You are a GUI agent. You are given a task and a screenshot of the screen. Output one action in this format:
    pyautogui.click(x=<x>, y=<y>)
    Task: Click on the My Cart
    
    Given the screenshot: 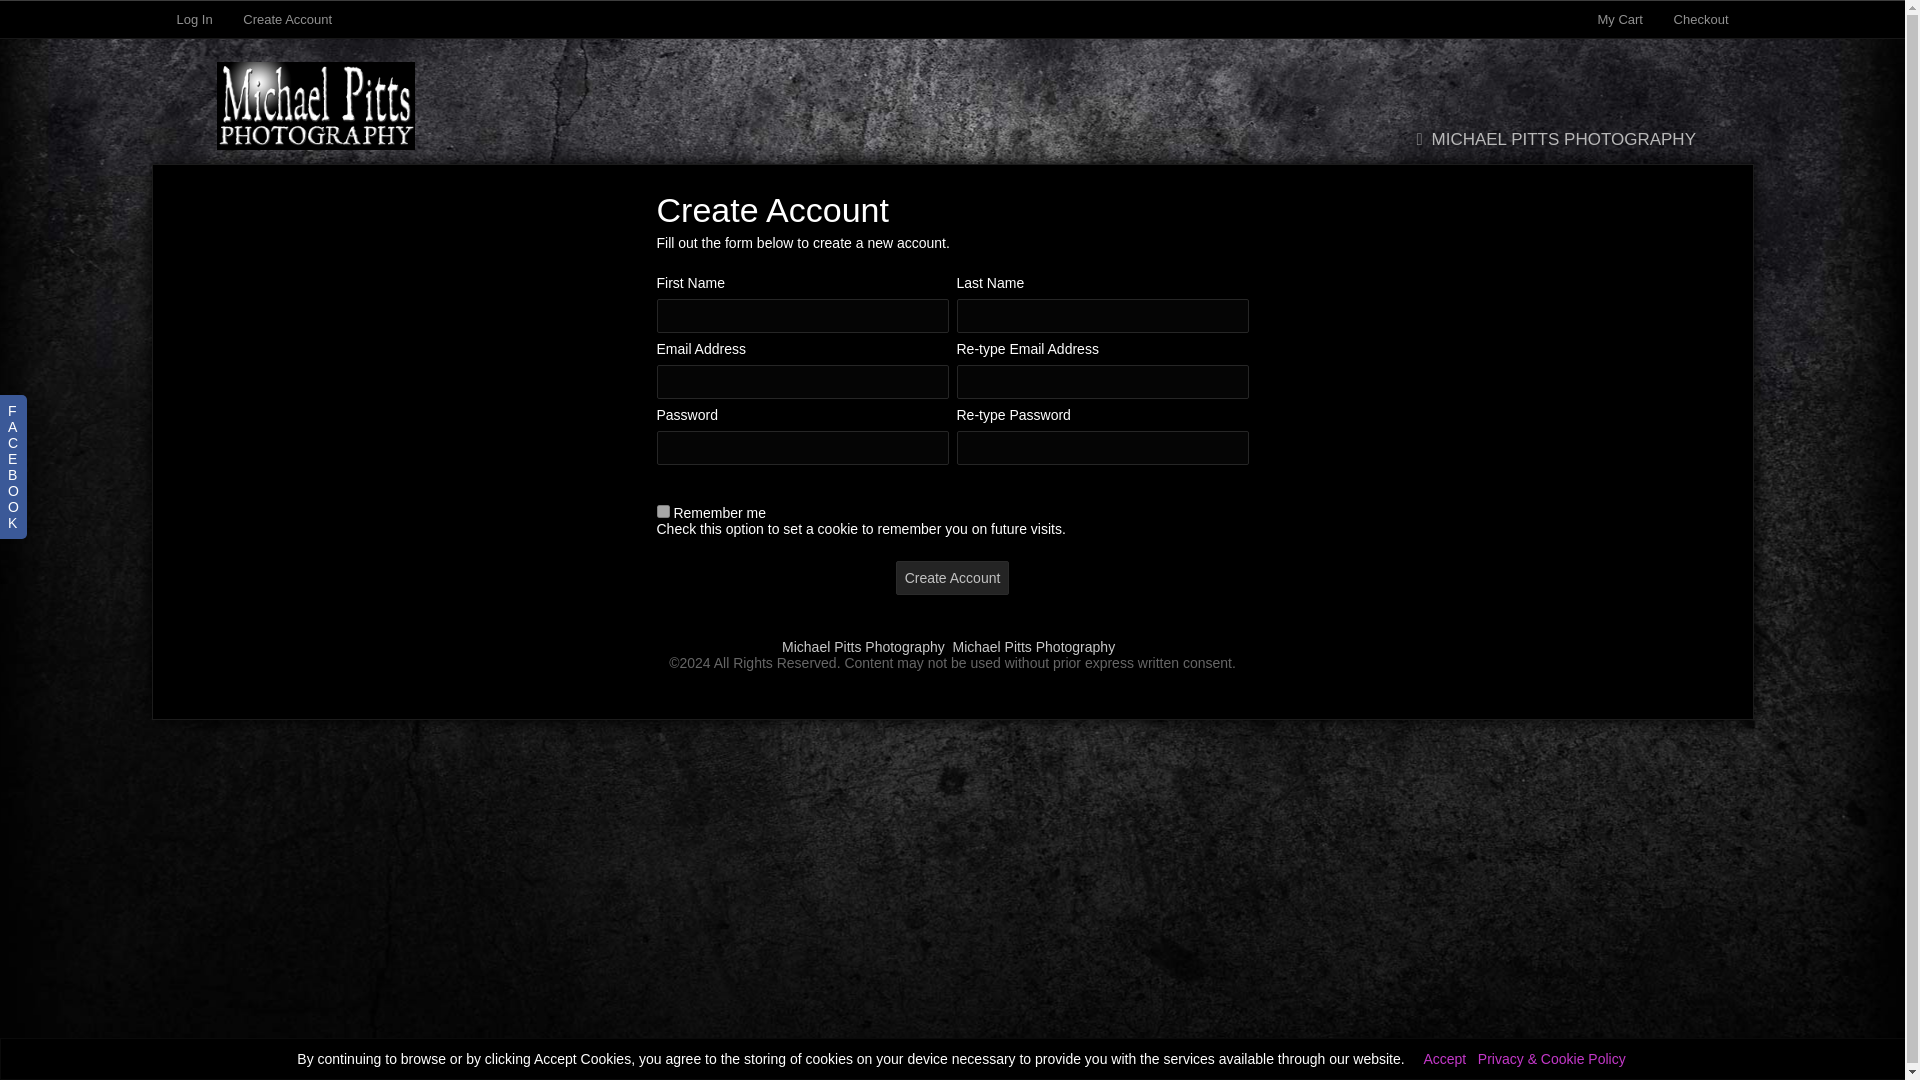 What is the action you would take?
    pyautogui.click(x=1621, y=19)
    